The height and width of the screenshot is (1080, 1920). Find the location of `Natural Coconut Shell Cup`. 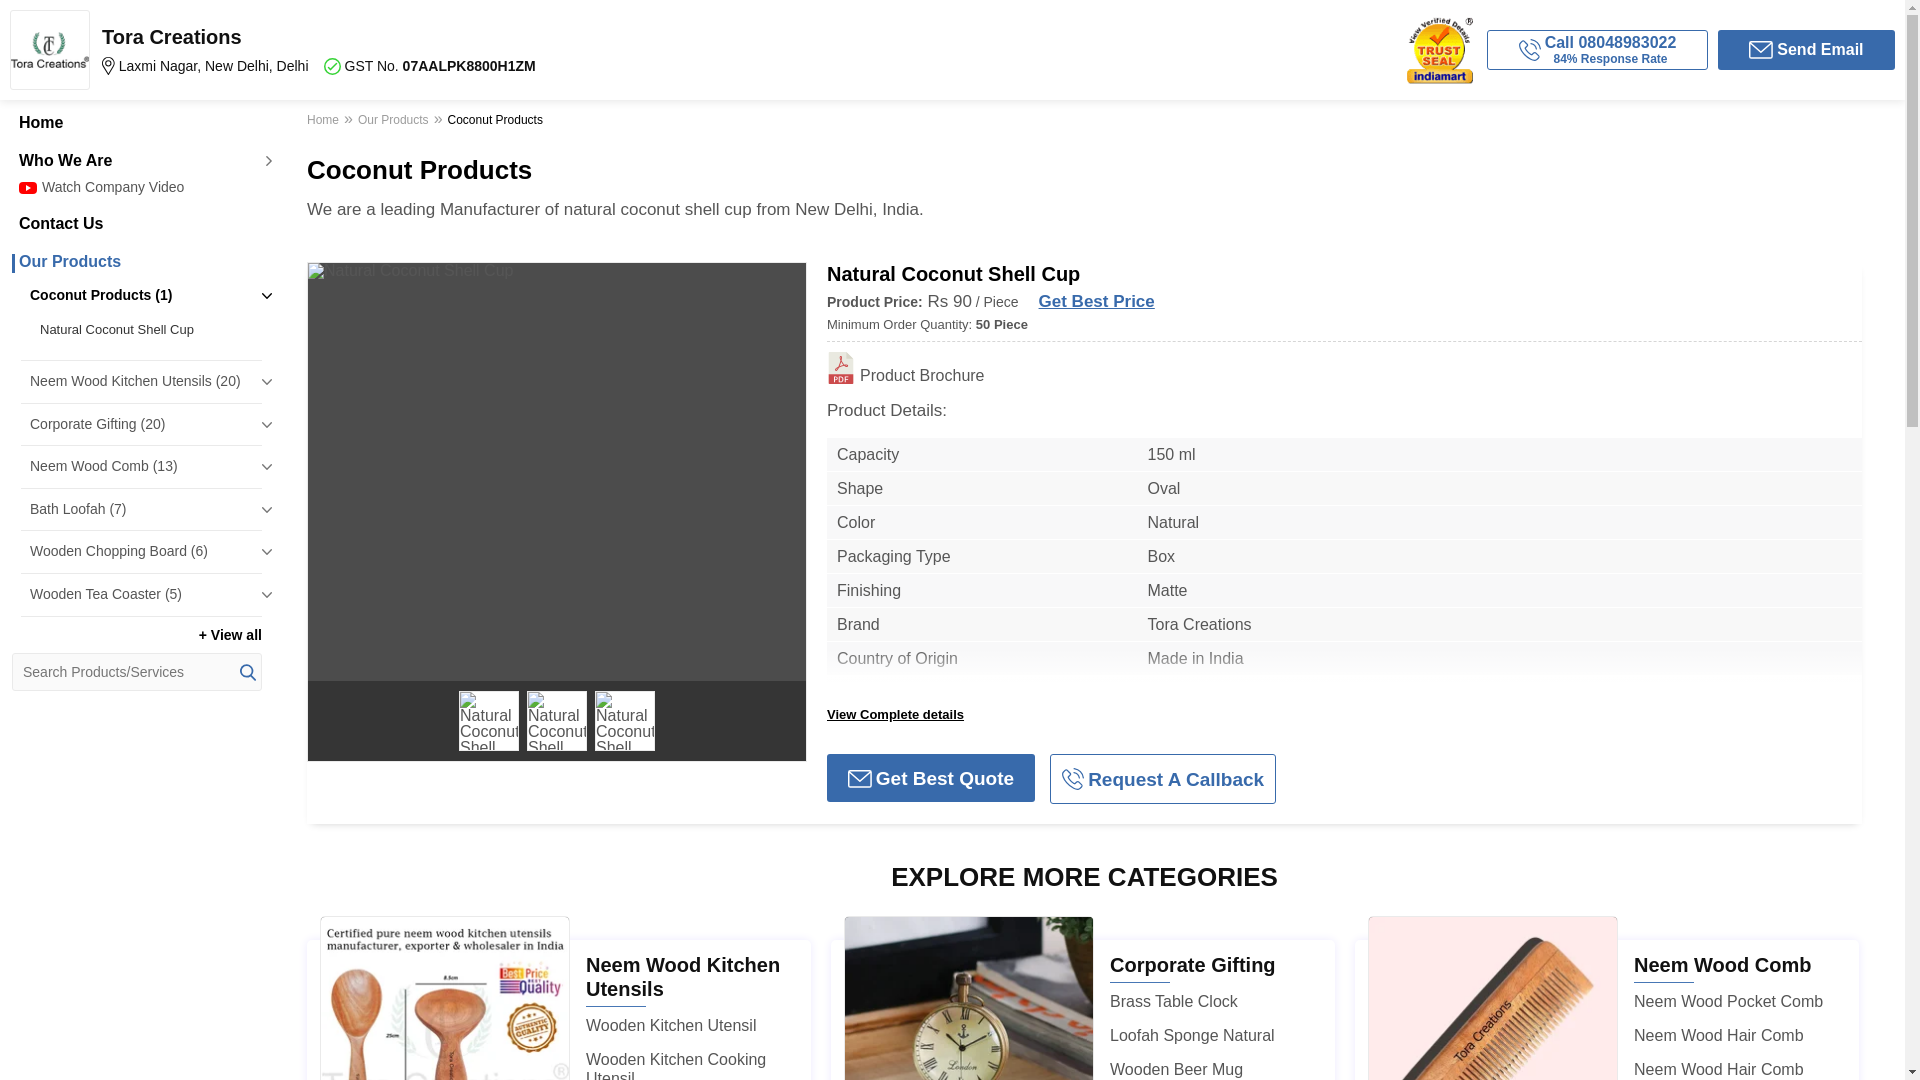

Natural Coconut Shell Cup is located at coordinates (146, 330).